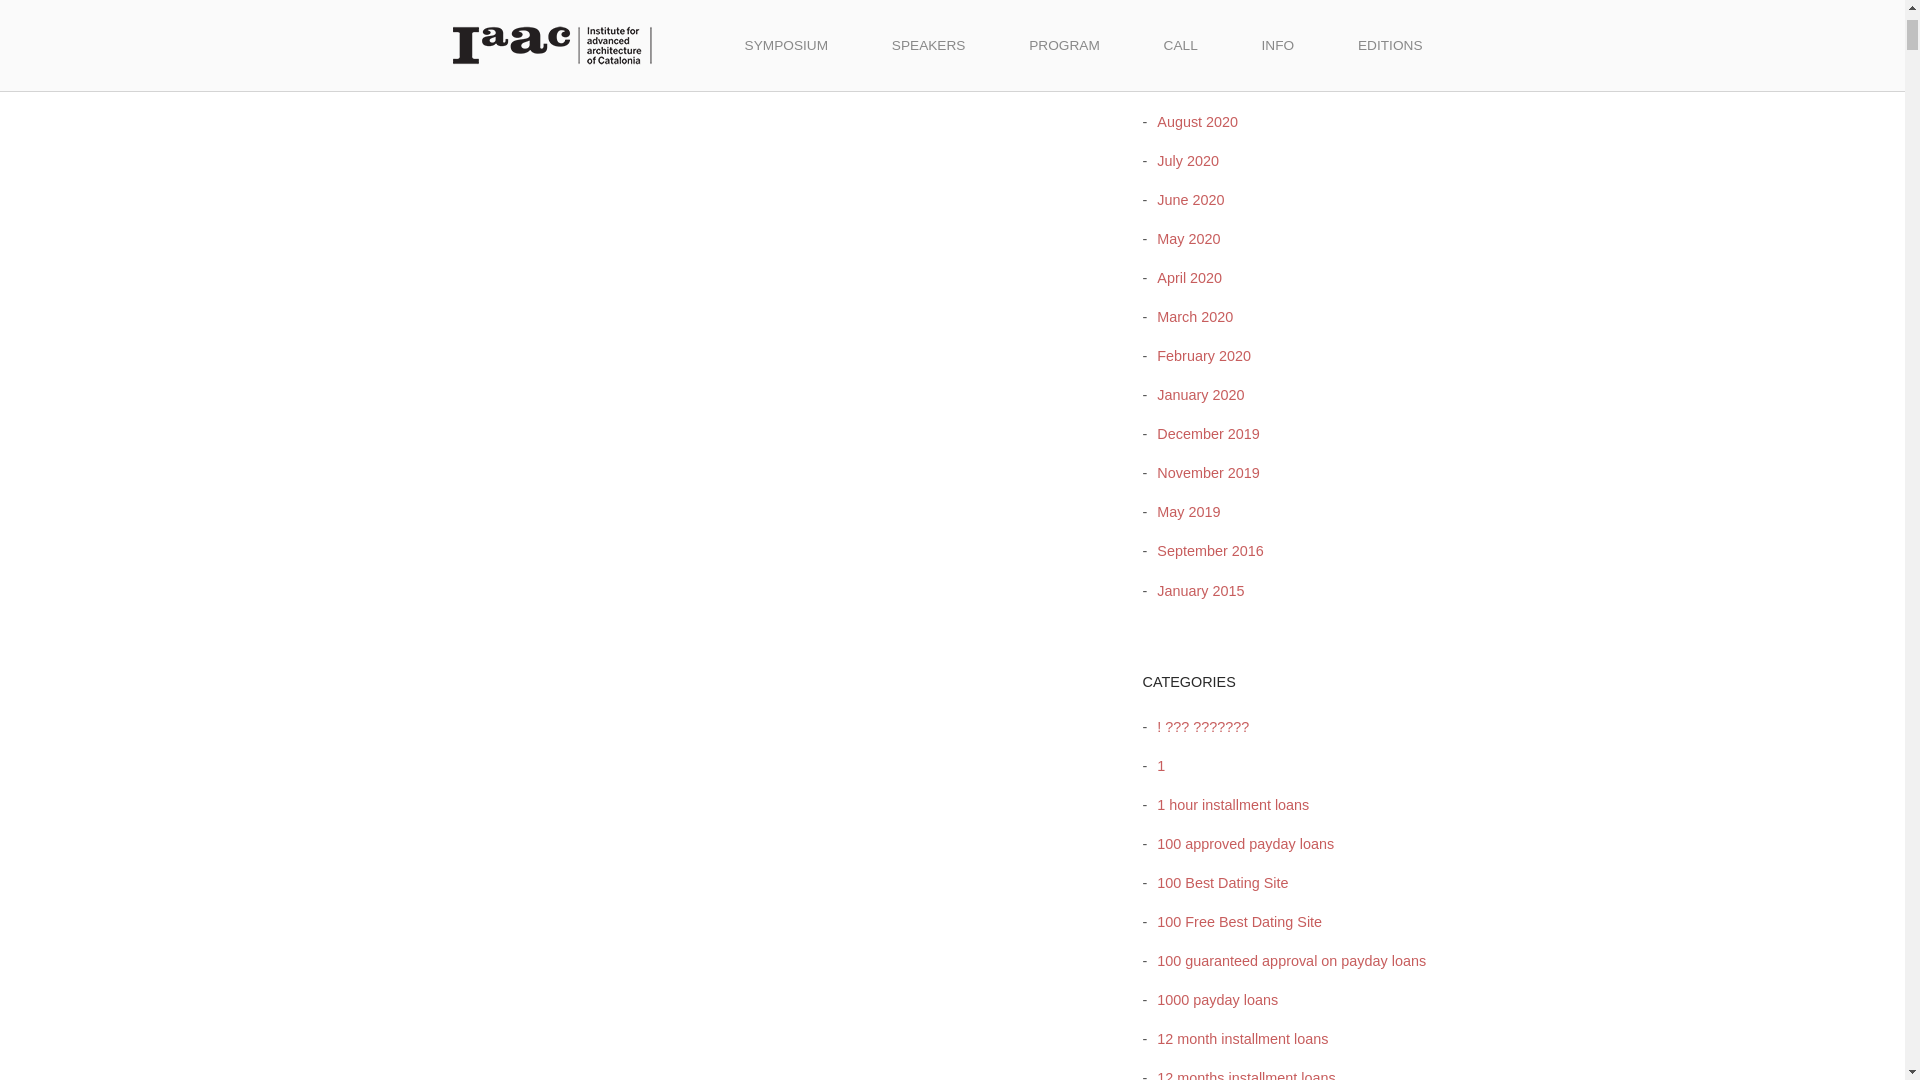  Describe the element at coordinates (1195, 43) in the screenshot. I see `October 2020` at that location.